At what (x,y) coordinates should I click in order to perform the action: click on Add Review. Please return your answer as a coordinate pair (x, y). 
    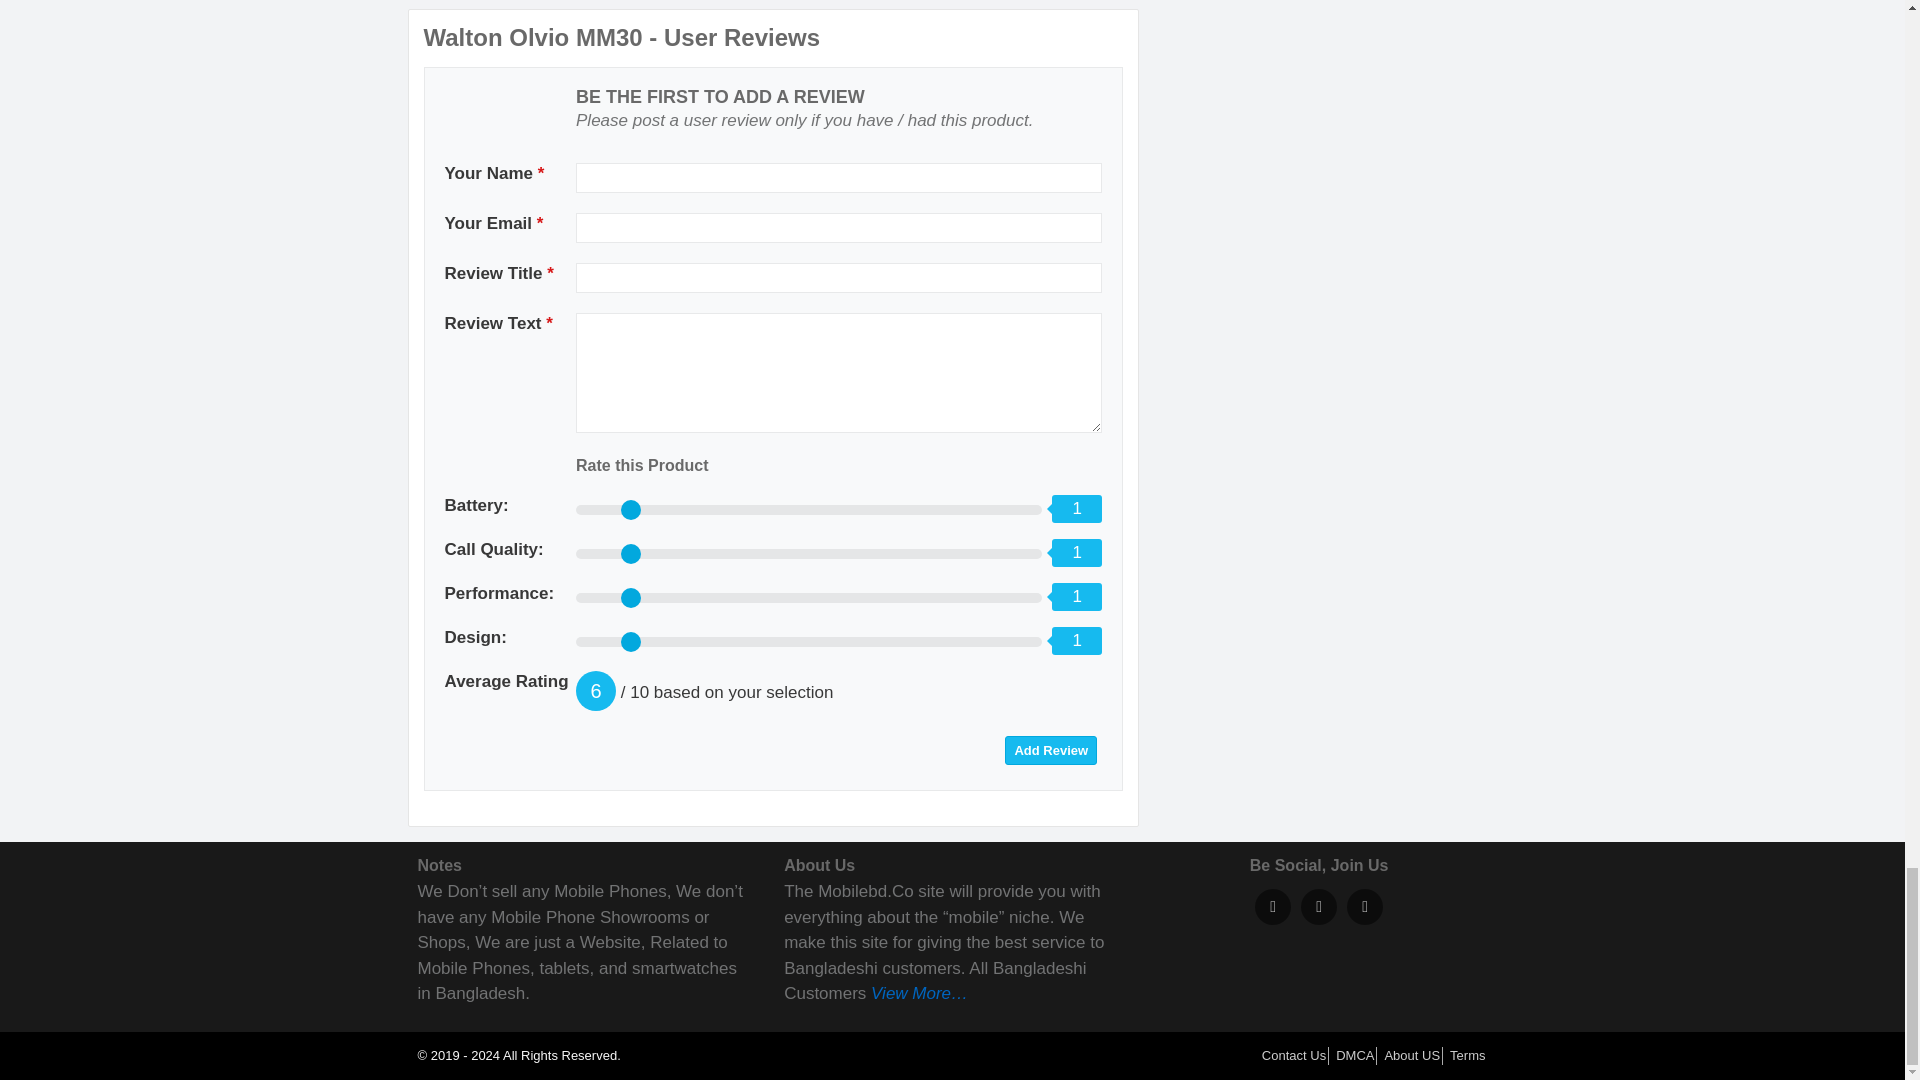
    Looking at the image, I should click on (1050, 750).